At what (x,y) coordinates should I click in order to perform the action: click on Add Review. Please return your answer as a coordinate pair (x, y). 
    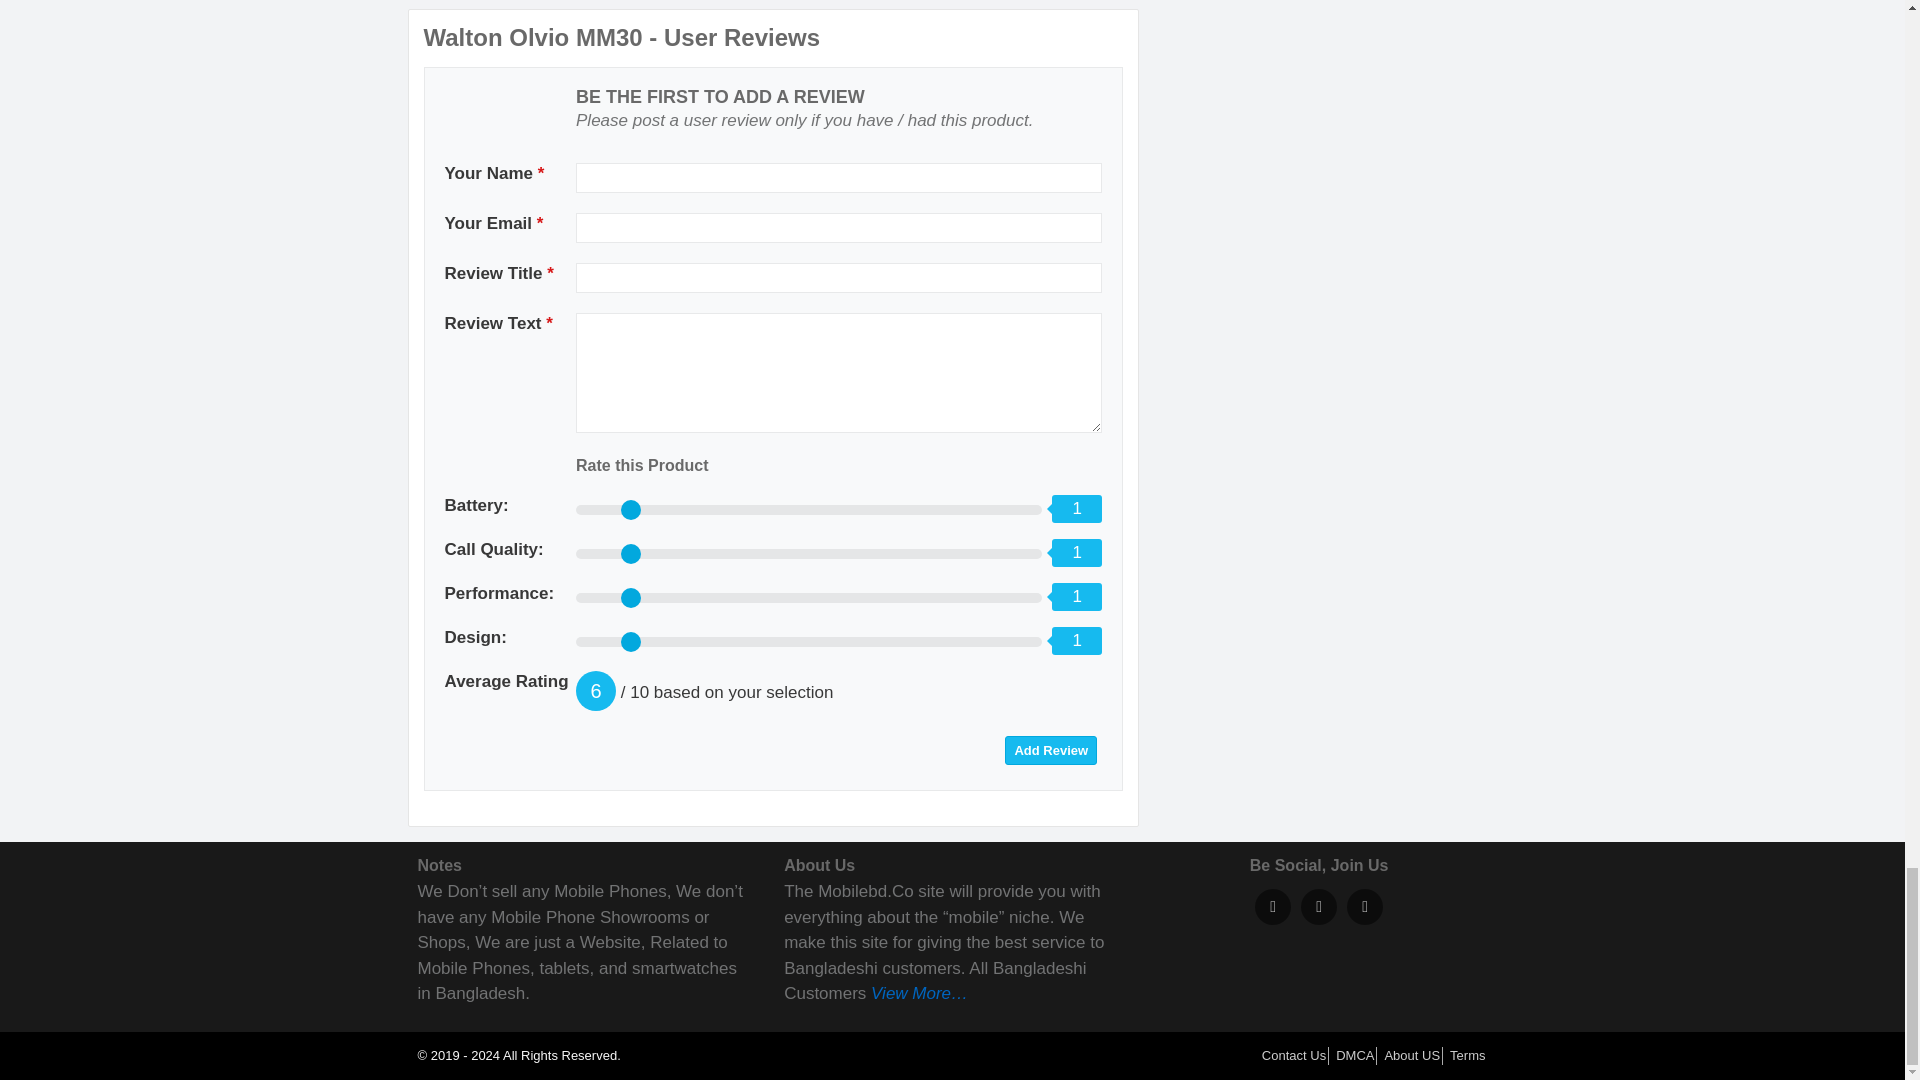
    Looking at the image, I should click on (1050, 750).